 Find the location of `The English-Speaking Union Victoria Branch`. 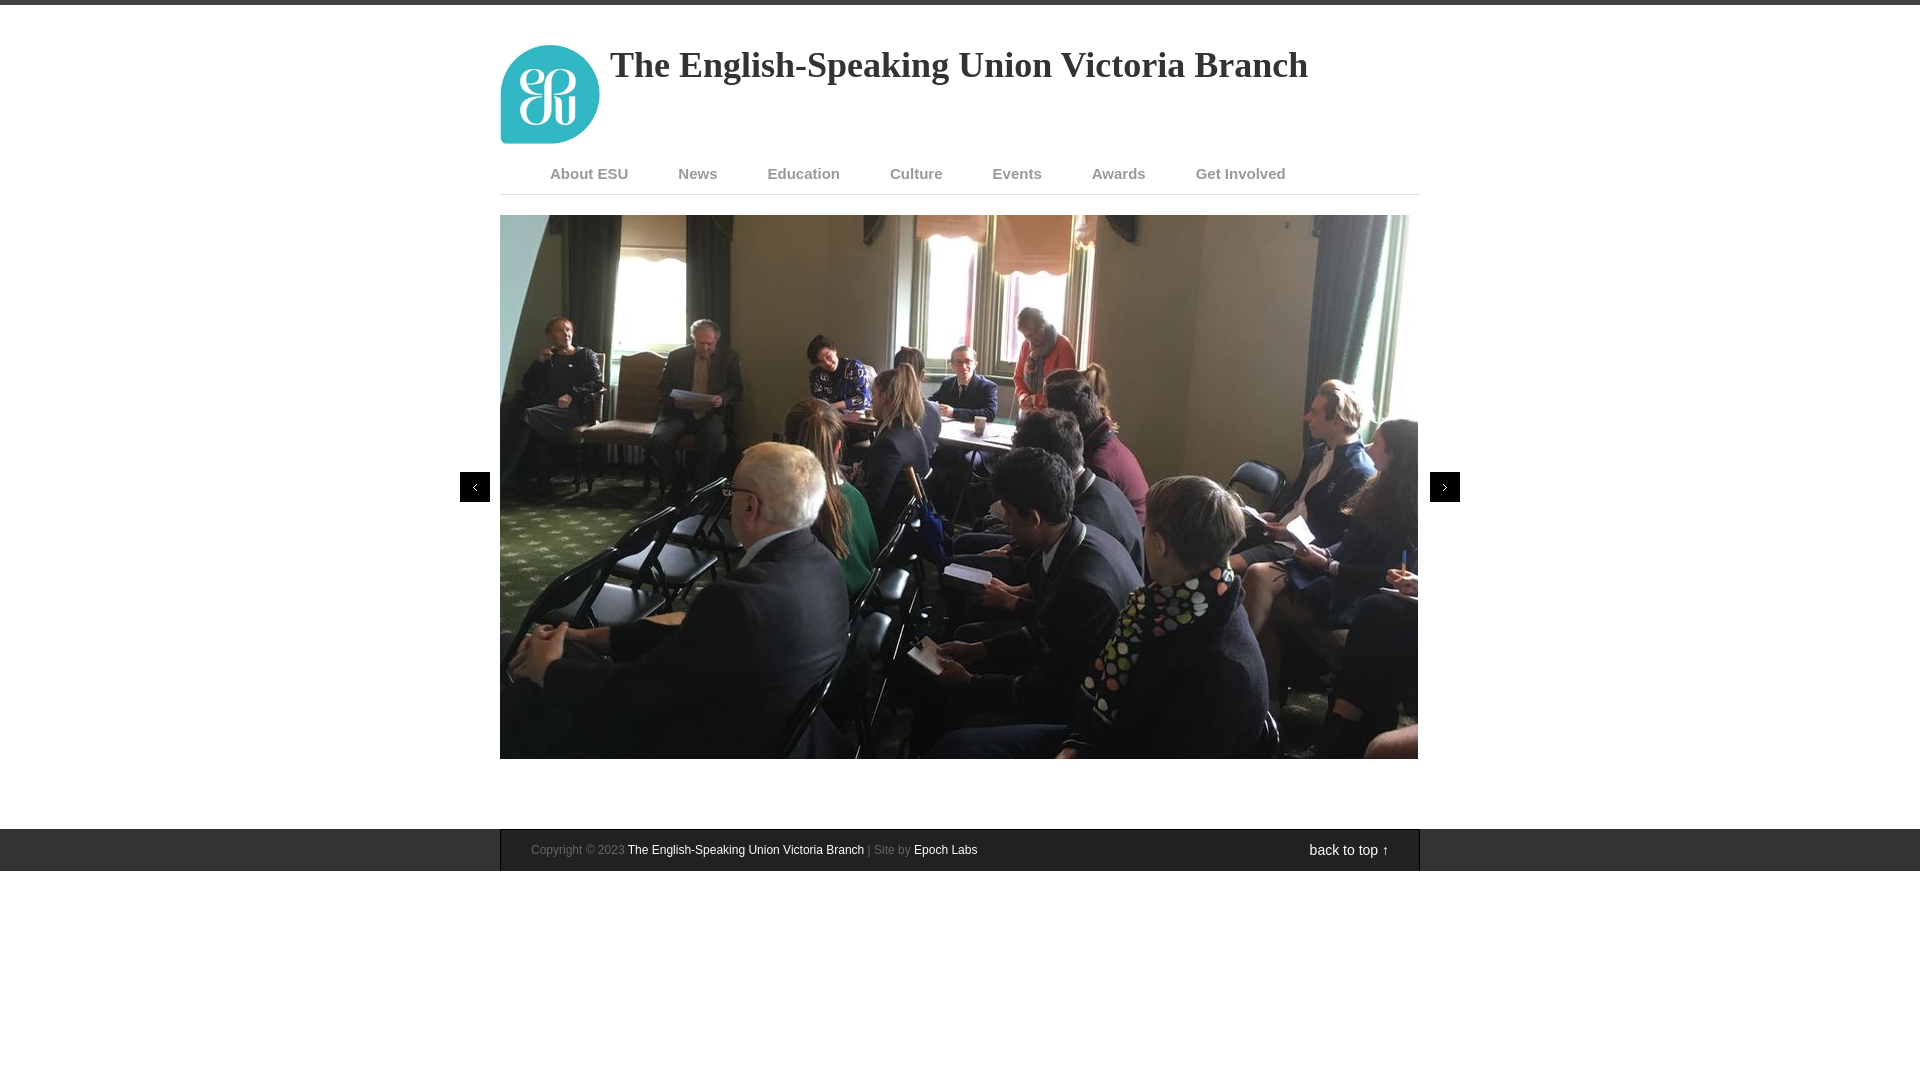

The English-Speaking Union Victoria Branch is located at coordinates (959, 65).